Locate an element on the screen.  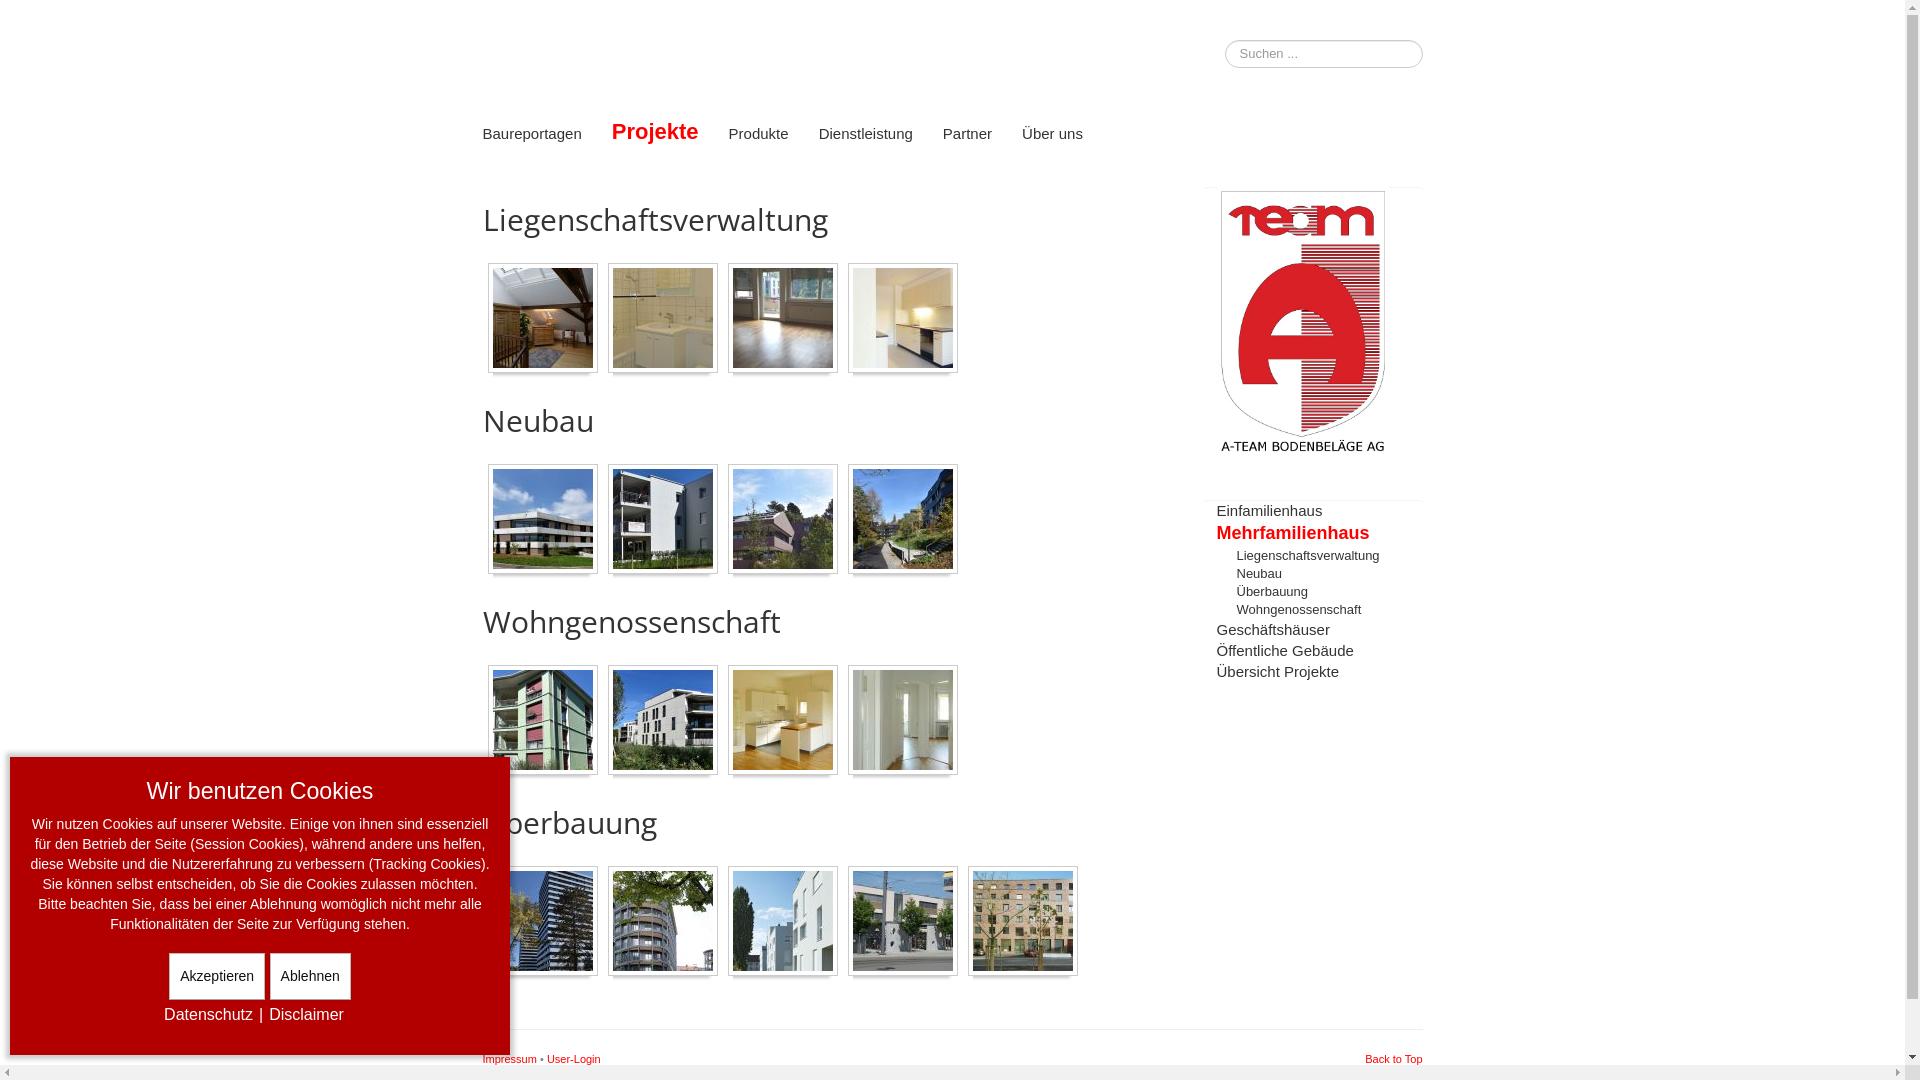
Riva is located at coordinates (663, 921).